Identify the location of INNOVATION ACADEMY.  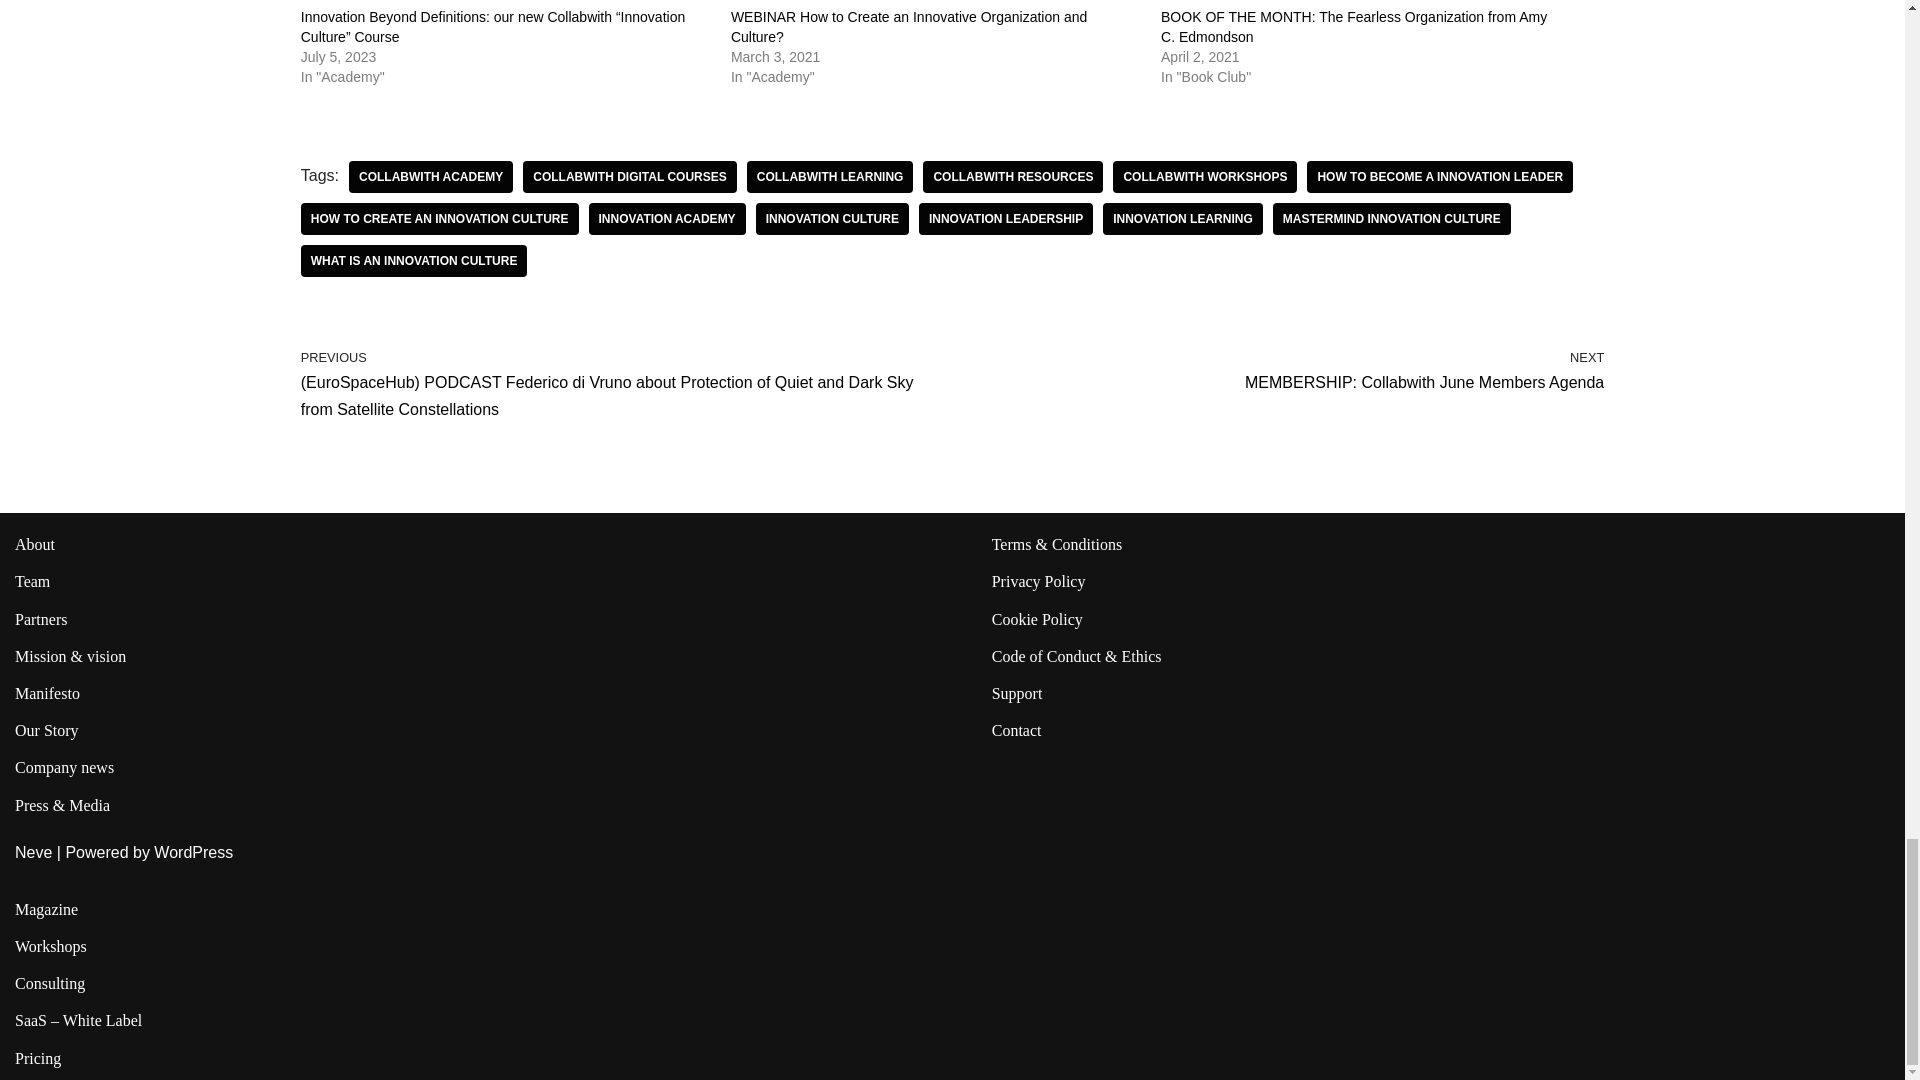
(668, 219).